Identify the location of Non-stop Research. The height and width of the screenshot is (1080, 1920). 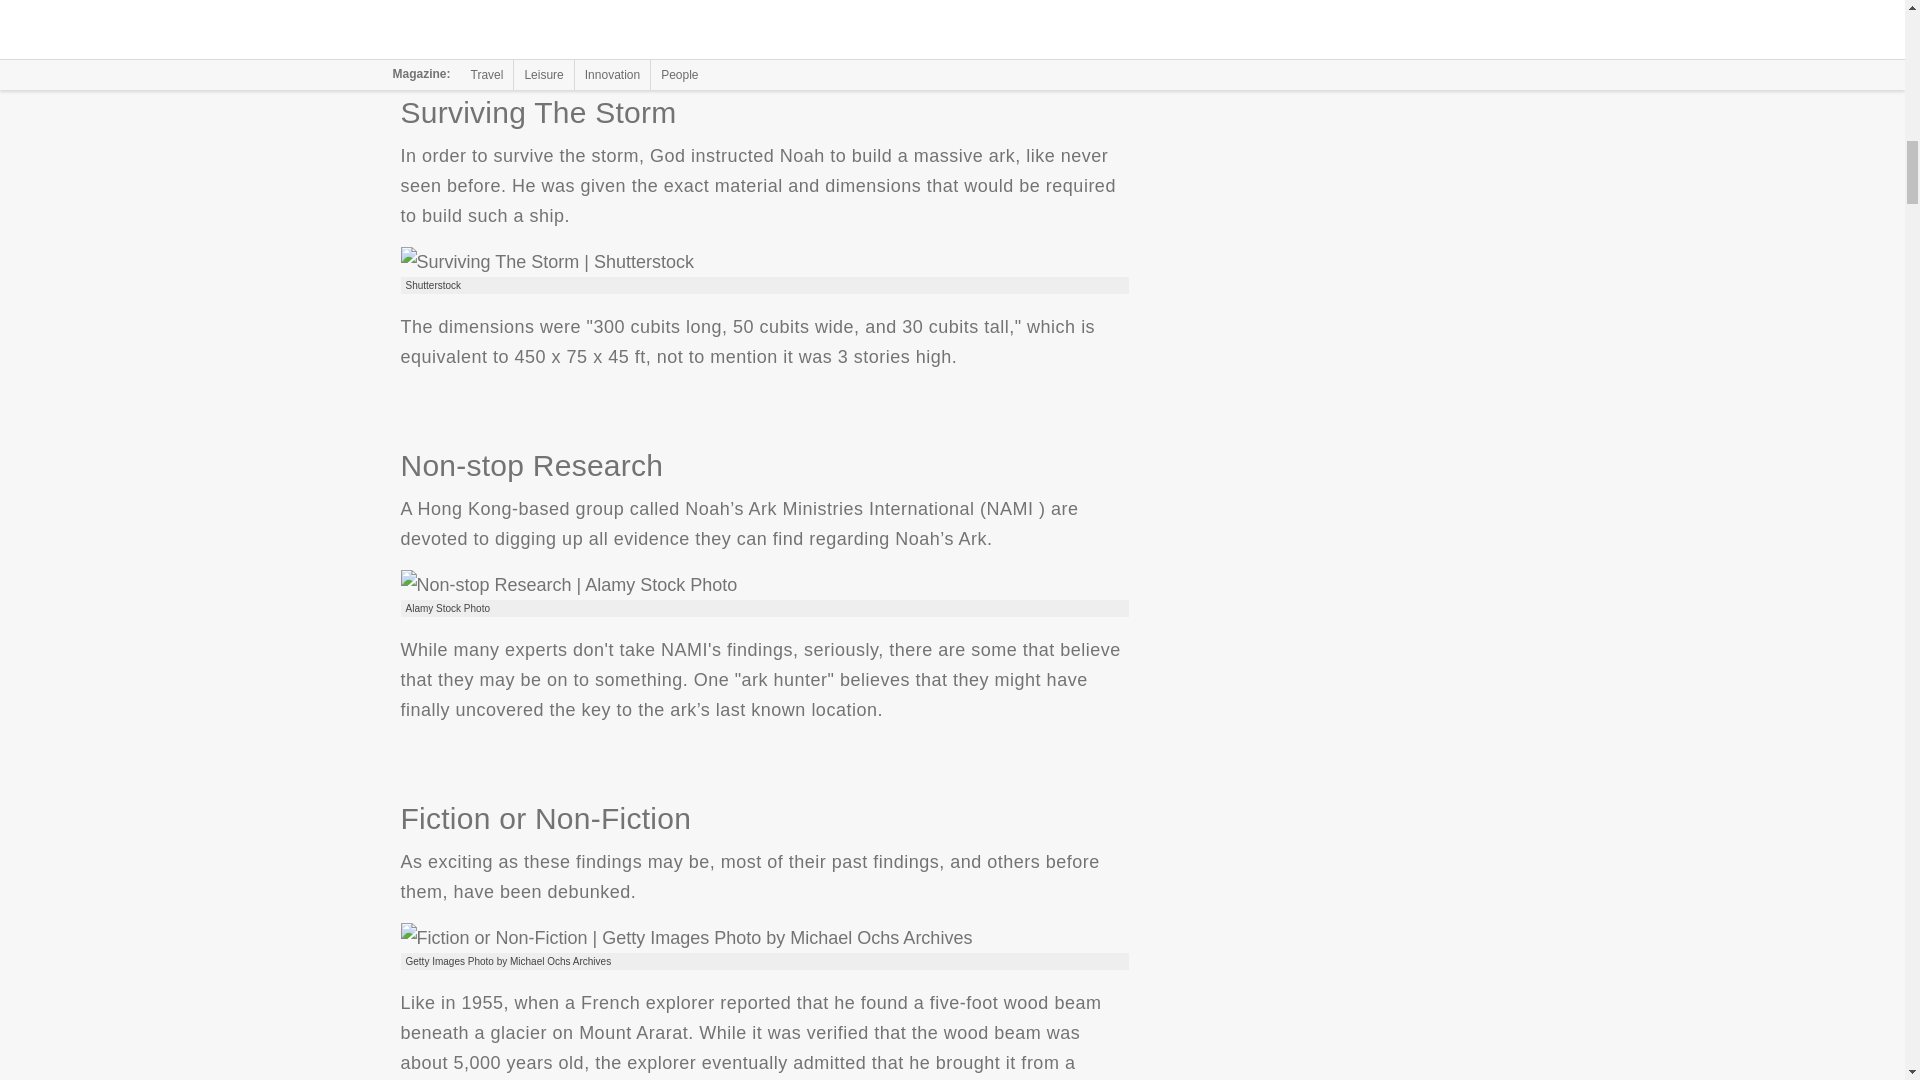
(568, 585).